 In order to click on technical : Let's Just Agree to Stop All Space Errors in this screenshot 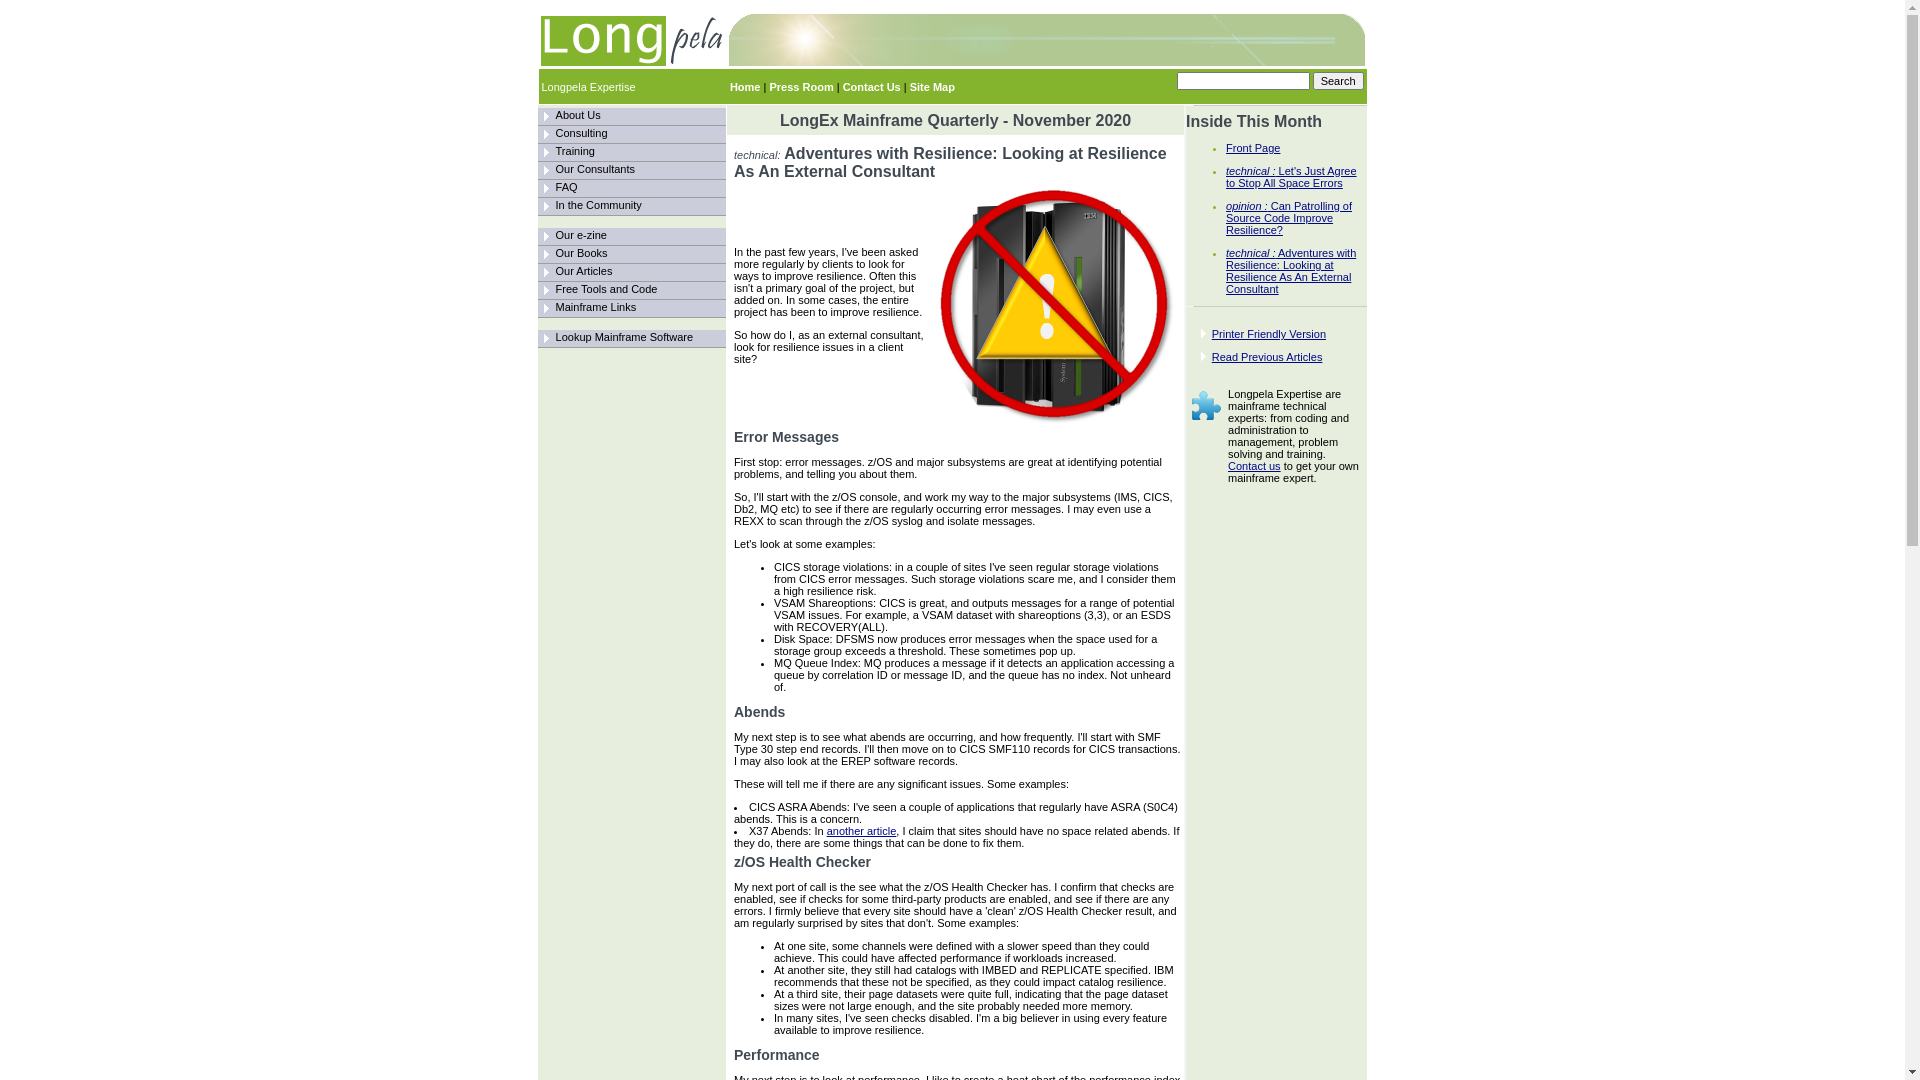, I will do `click(1292, 177)`.